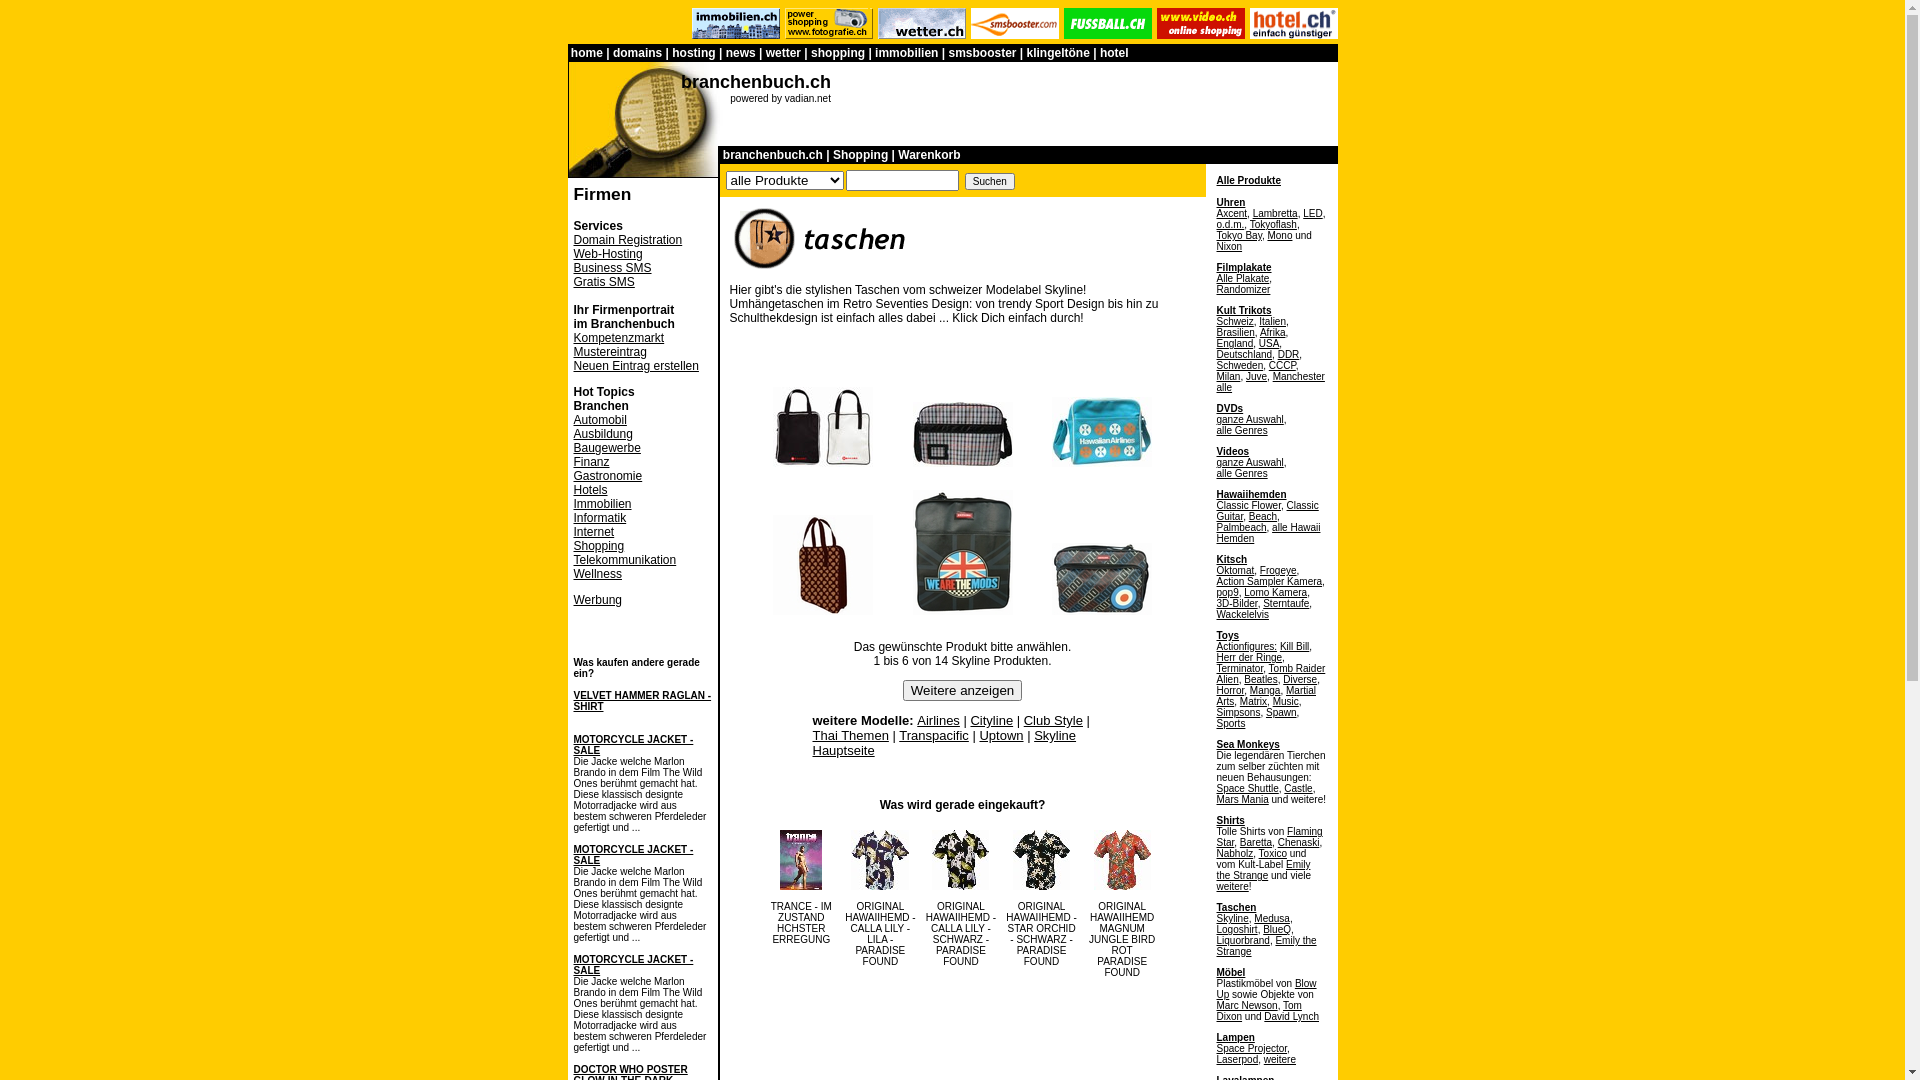  Describe the element at coordinates (1252, 1048) in the screenshot. I see `Space Projector` at that location.